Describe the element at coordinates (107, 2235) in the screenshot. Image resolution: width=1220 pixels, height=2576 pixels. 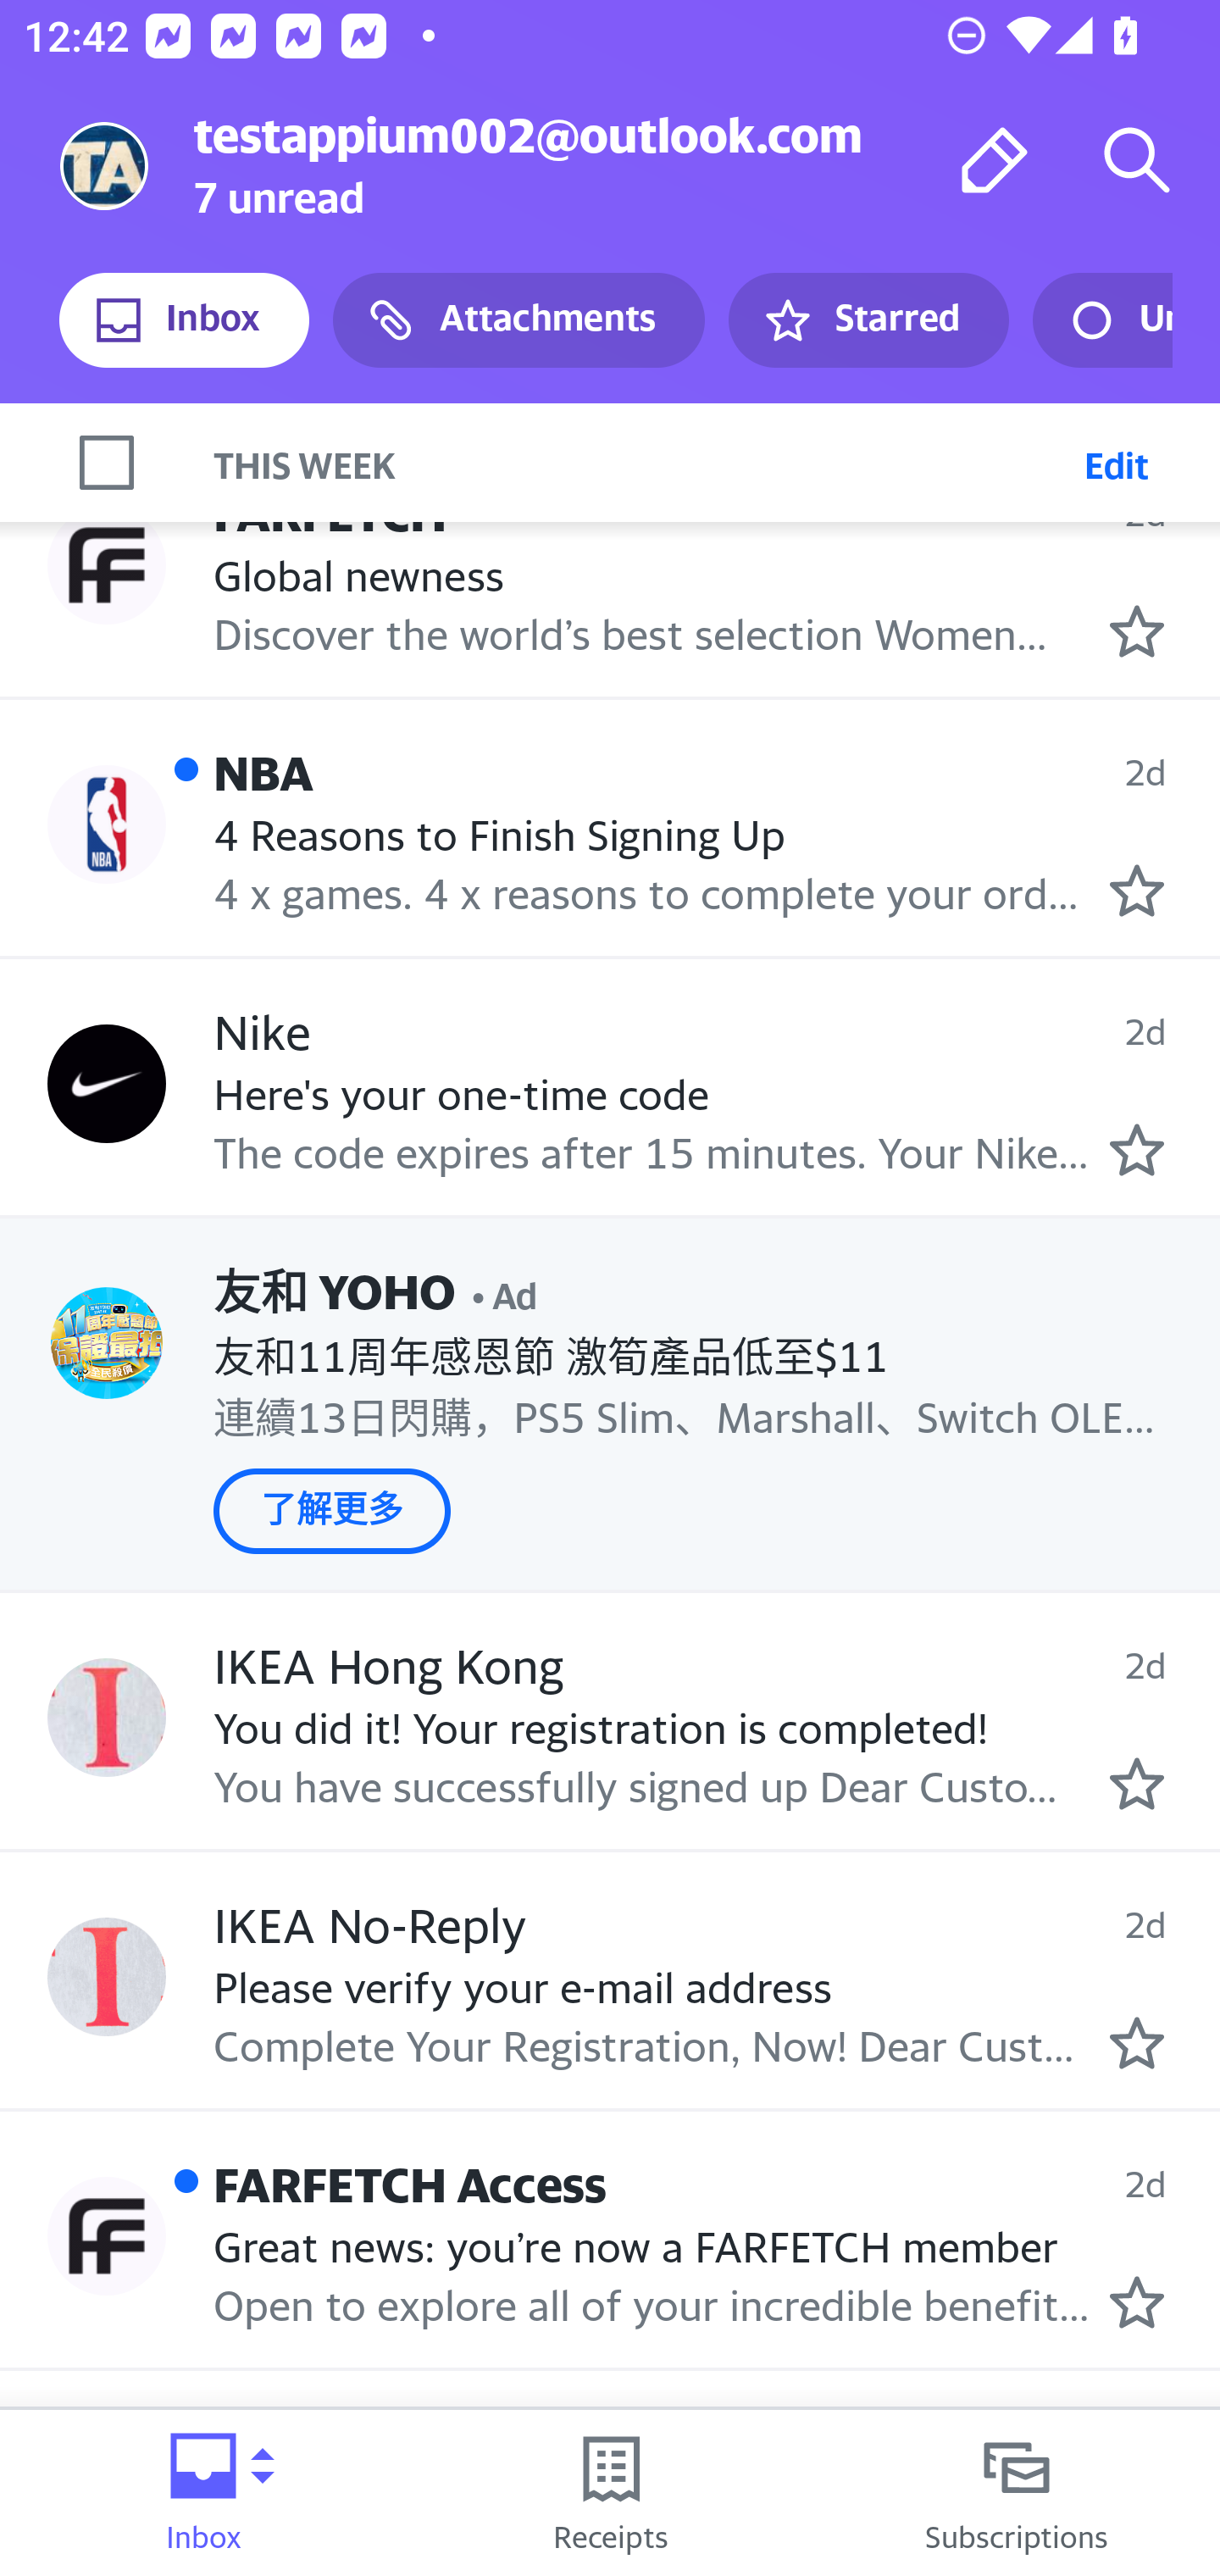
I see `Profile
FARFETCH Access` at that location.